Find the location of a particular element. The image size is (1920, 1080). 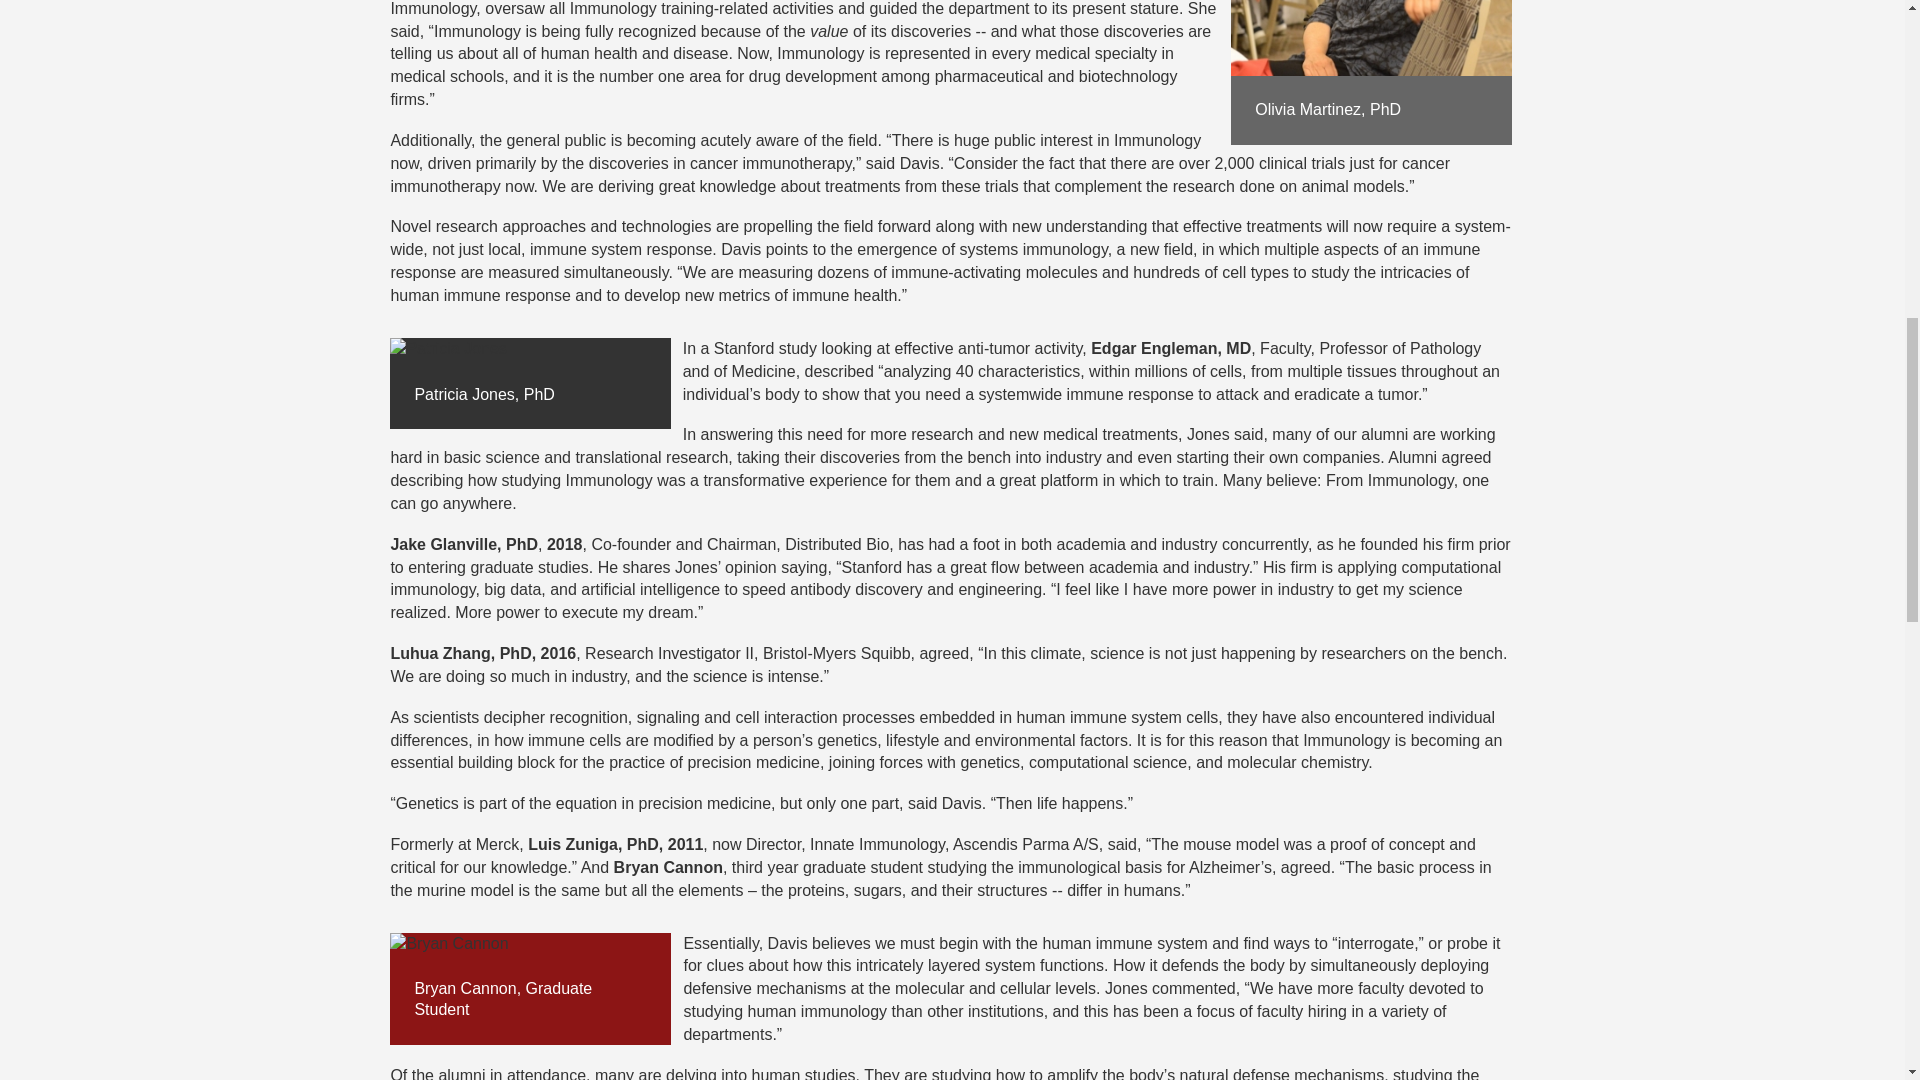

Olivia Martinez  is located at coordinates (1370, 38).